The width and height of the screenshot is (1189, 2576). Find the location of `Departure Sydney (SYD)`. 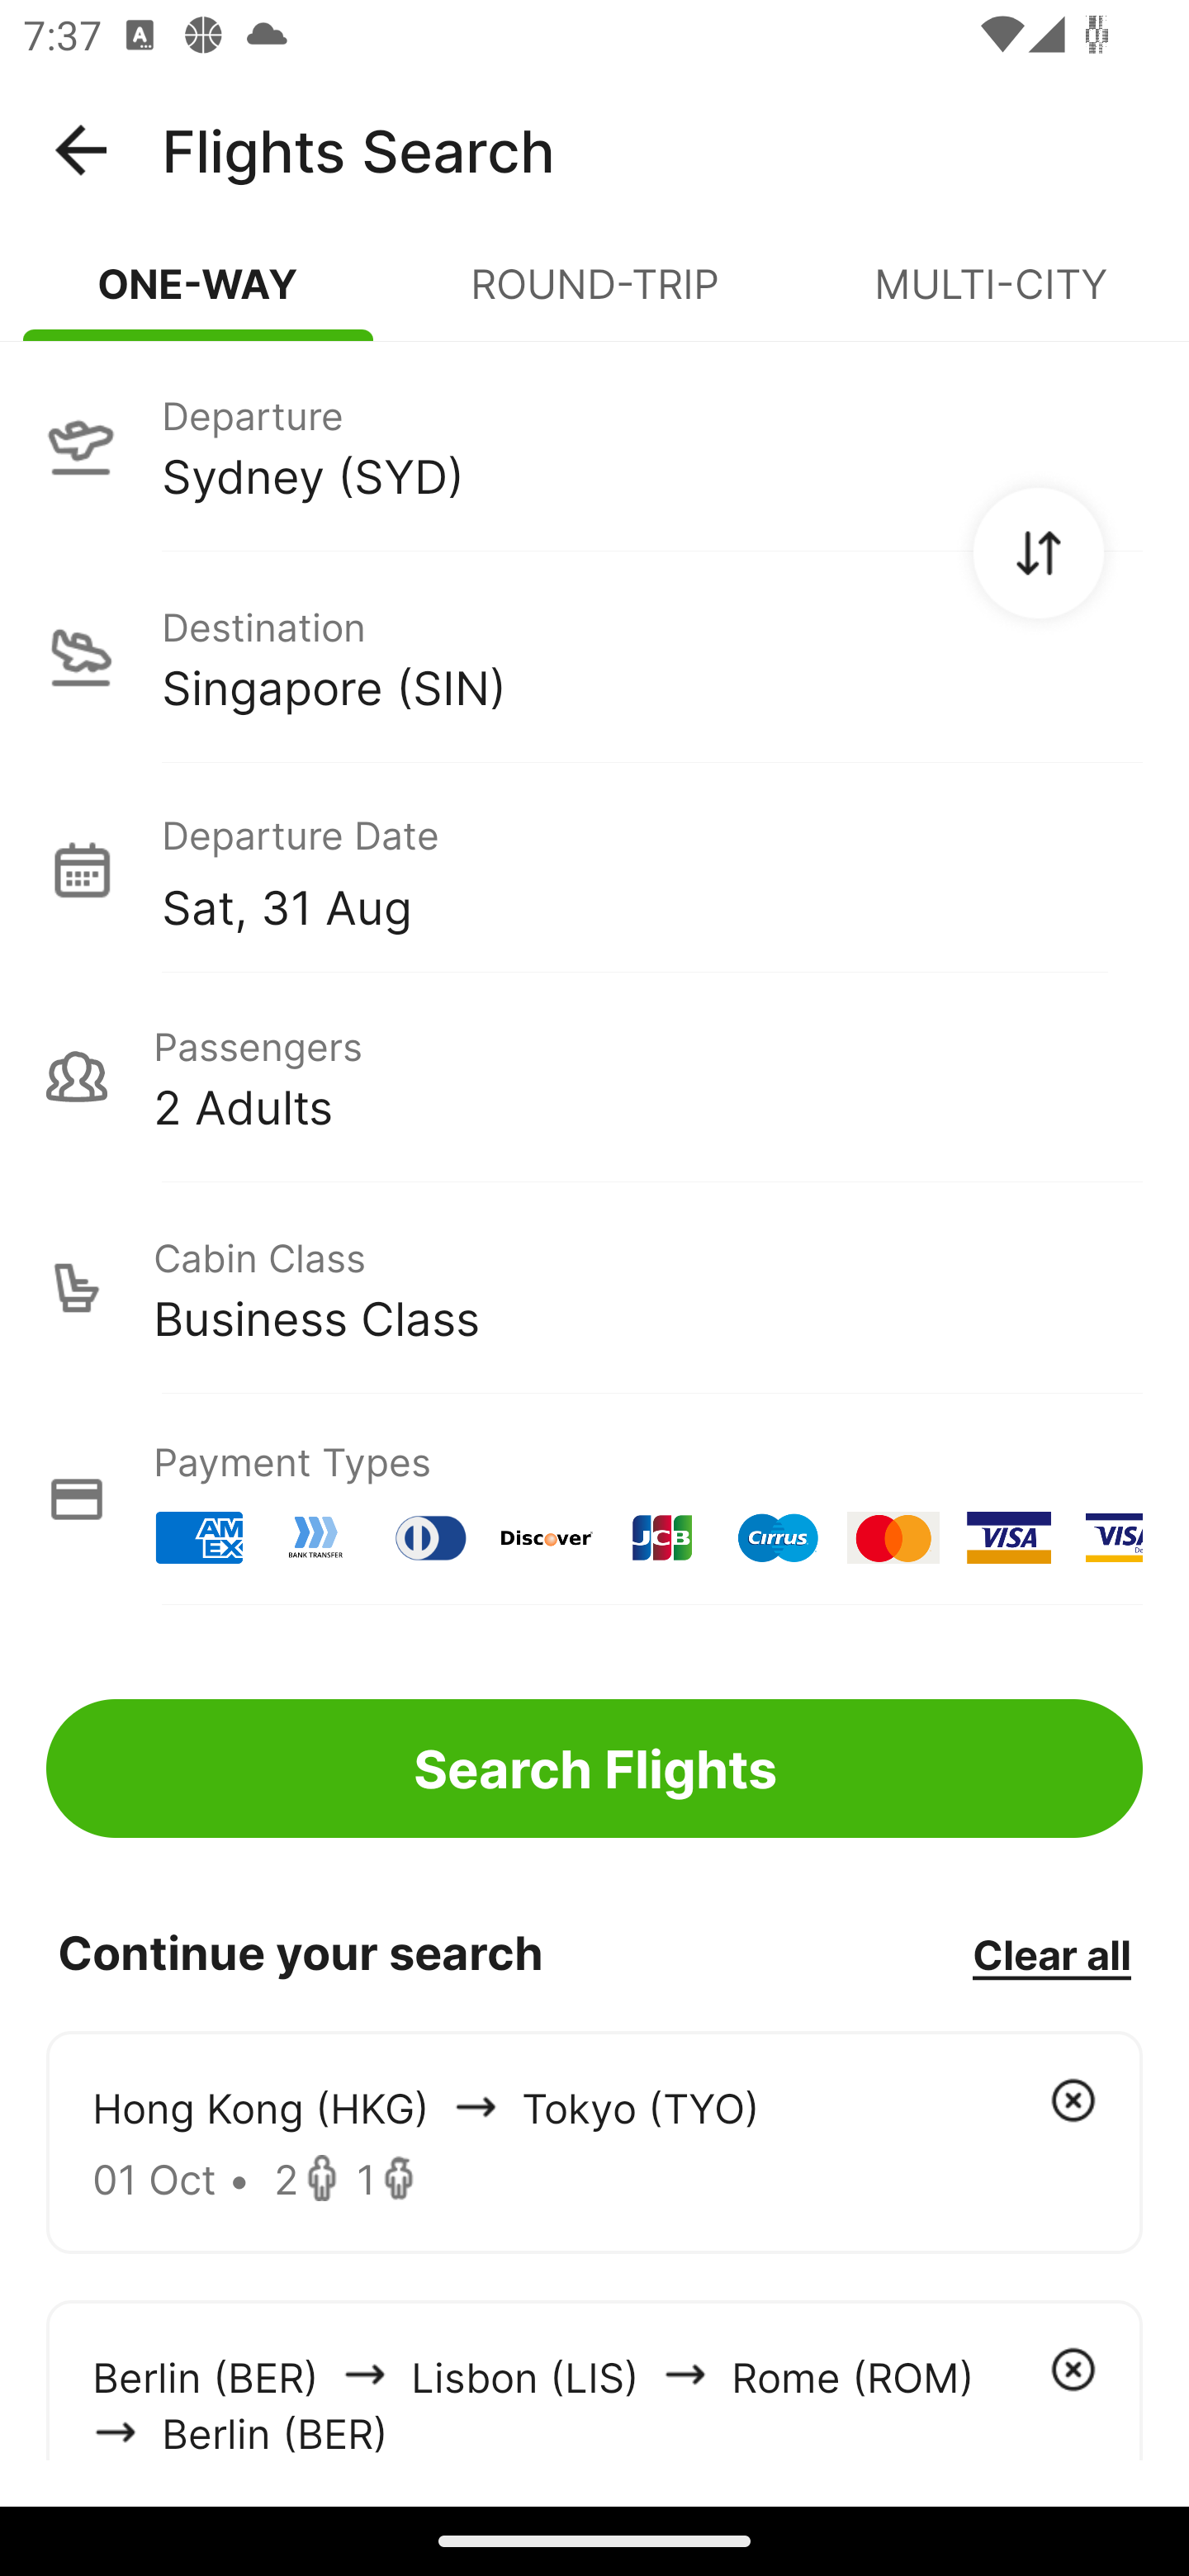

Departure Sydney (SYD) is located at coordinates (594, 445).